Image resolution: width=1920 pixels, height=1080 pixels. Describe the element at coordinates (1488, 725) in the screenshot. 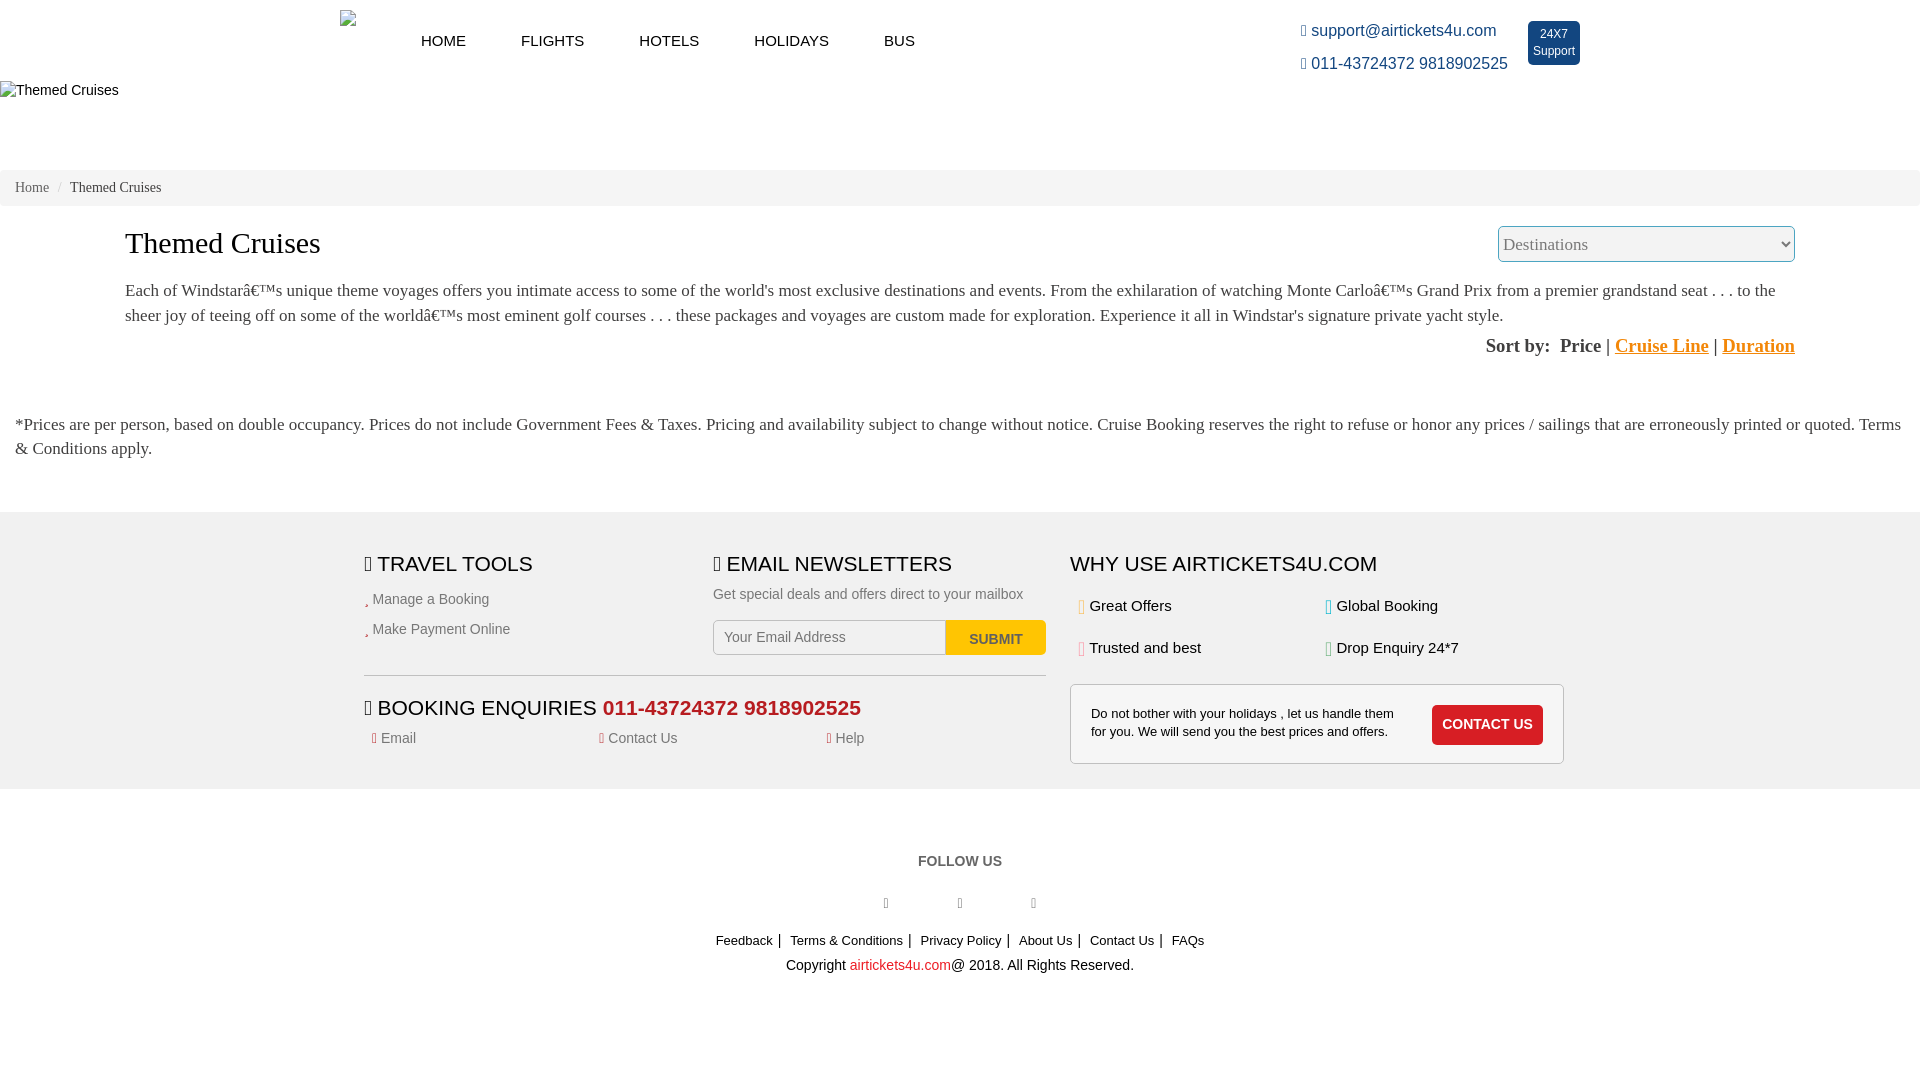

I see `CONTACT US` at that location.